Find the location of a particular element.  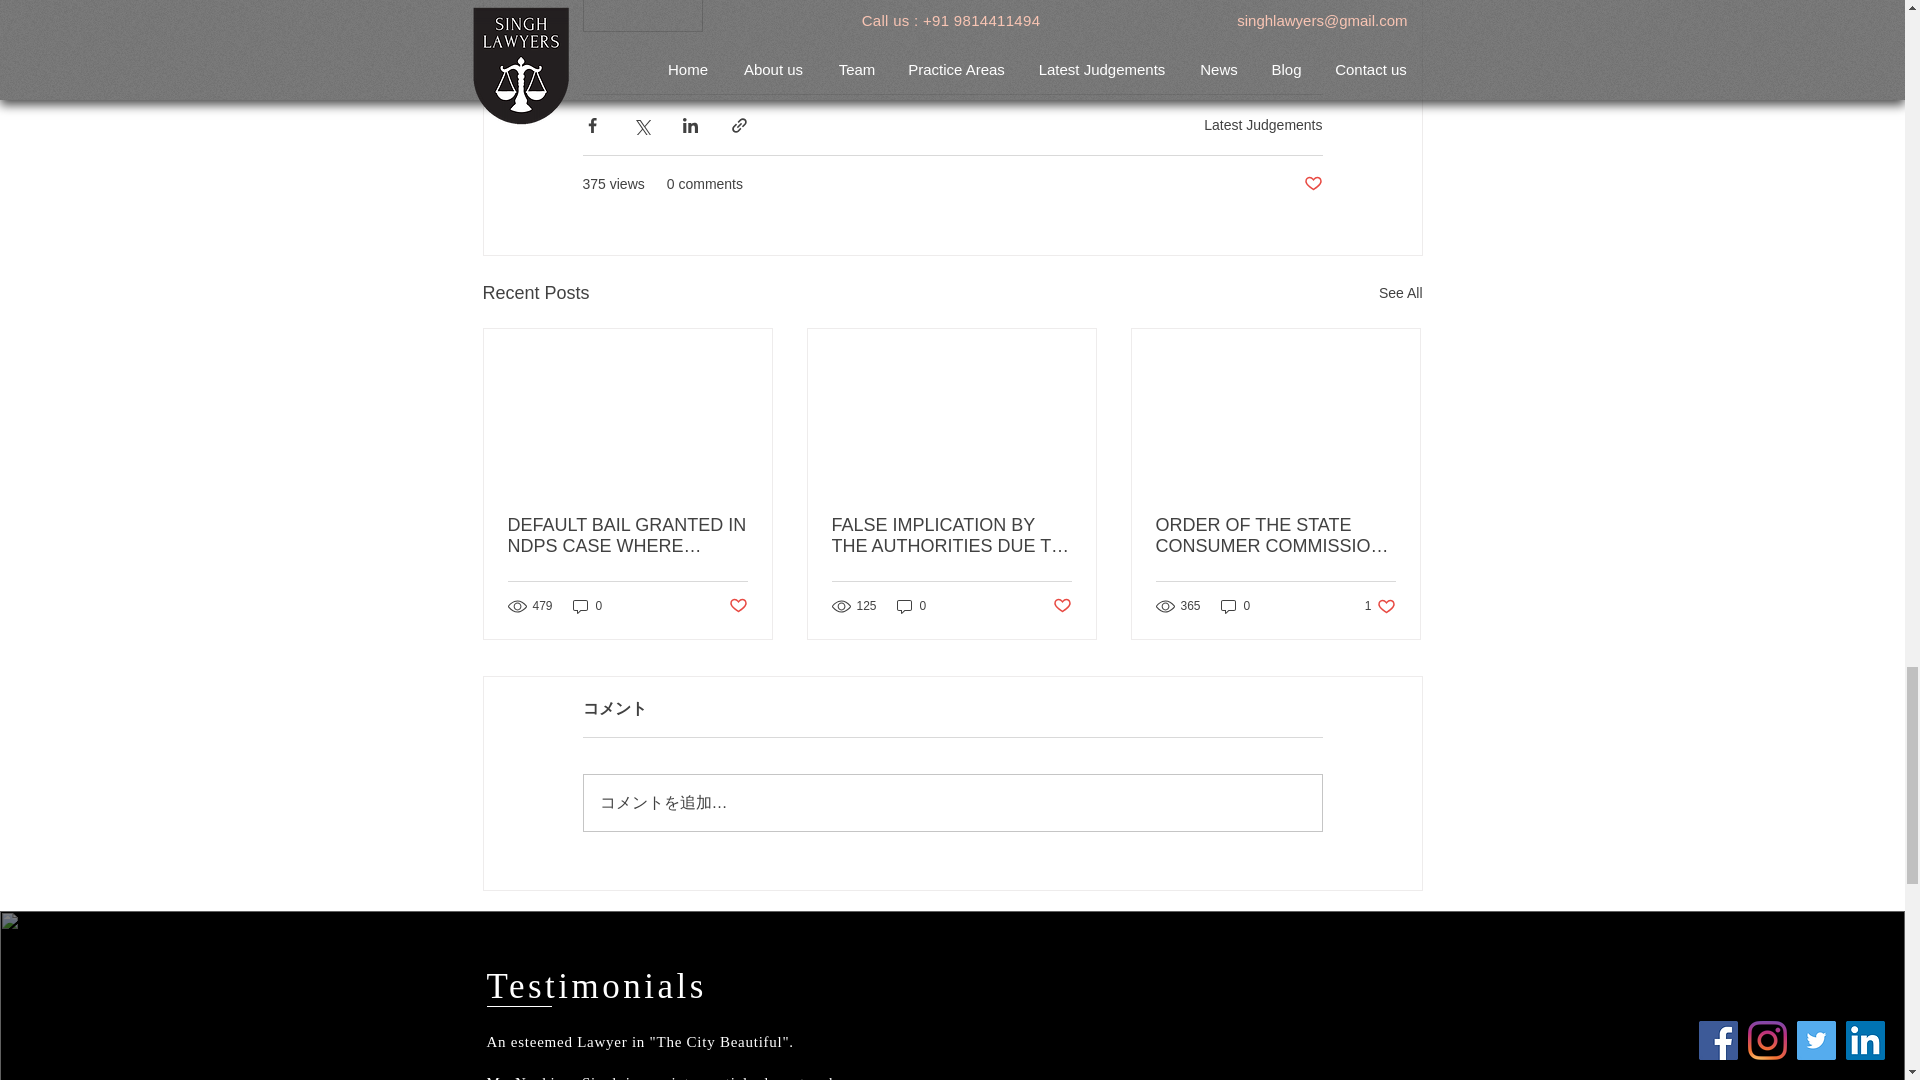

0 is located at coordinates (912, 606).